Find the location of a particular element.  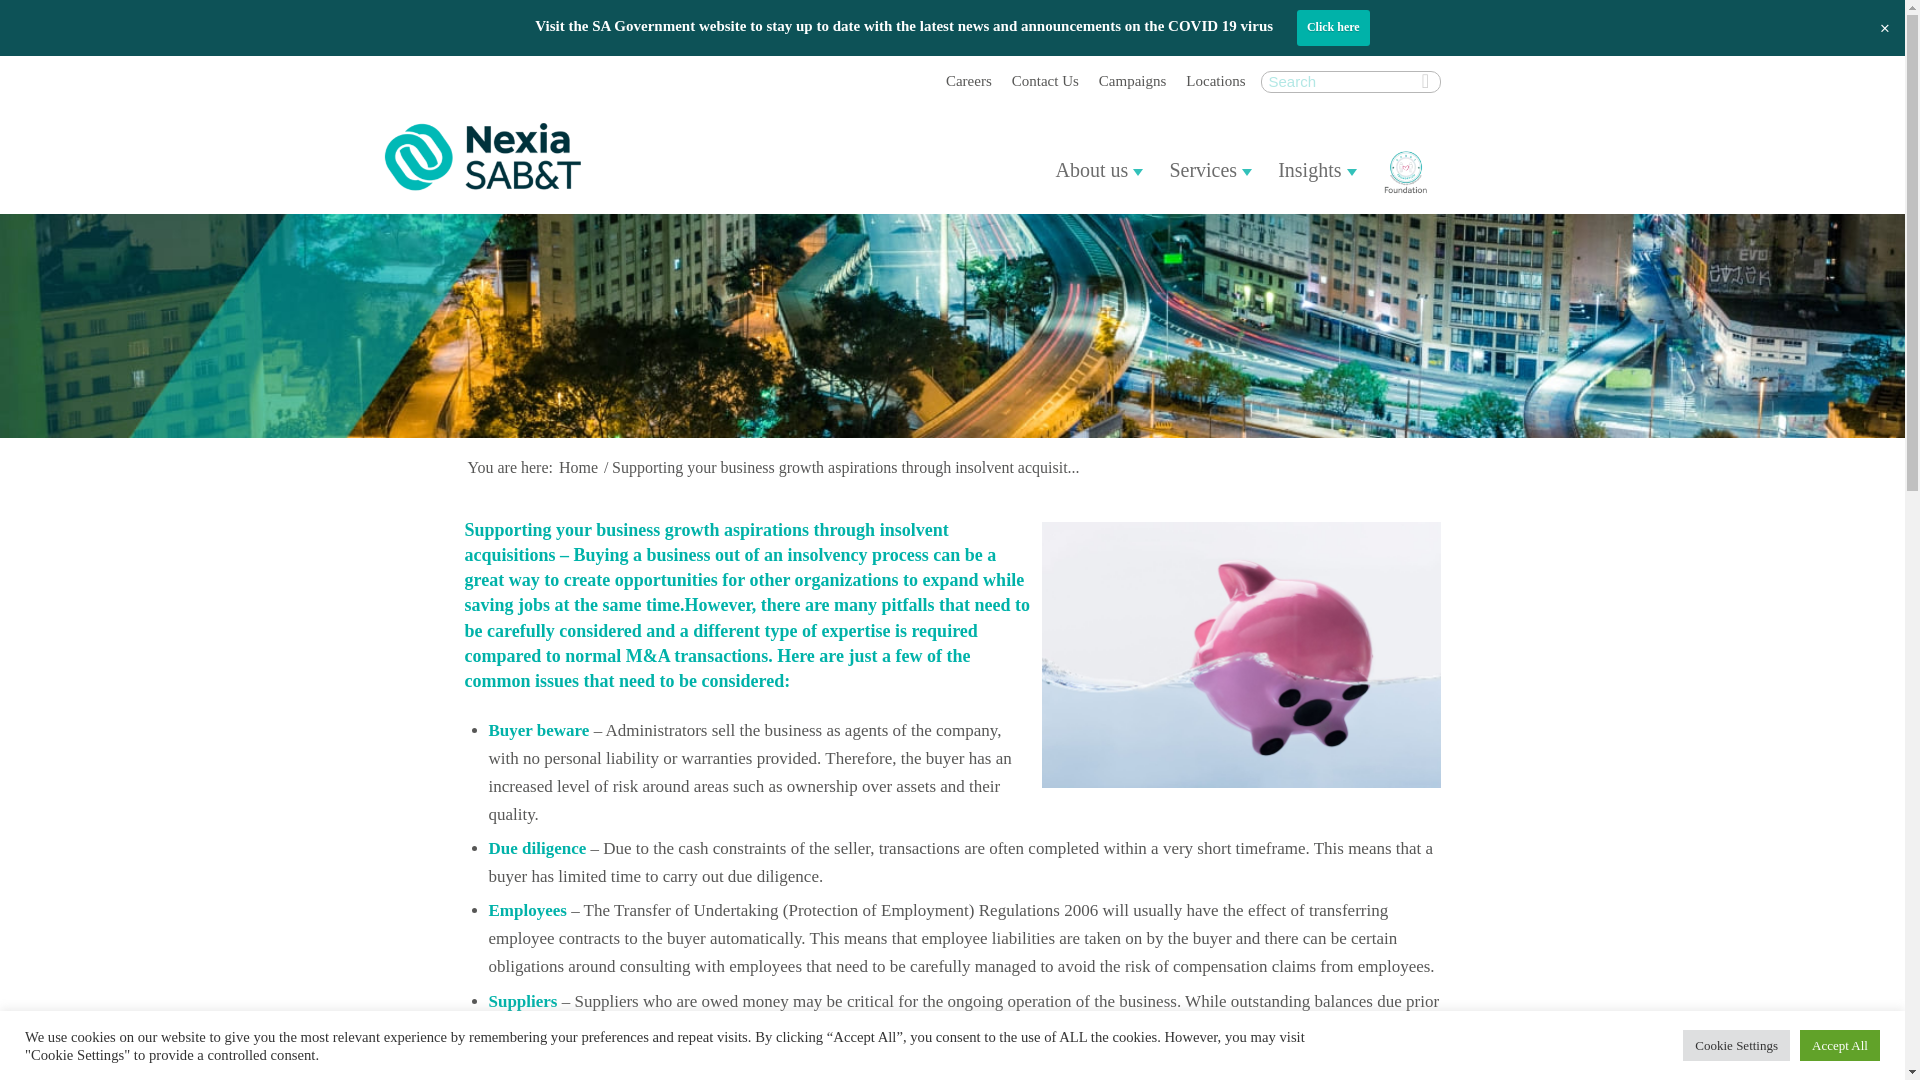

business growth is located at coordinates (1242, 654).